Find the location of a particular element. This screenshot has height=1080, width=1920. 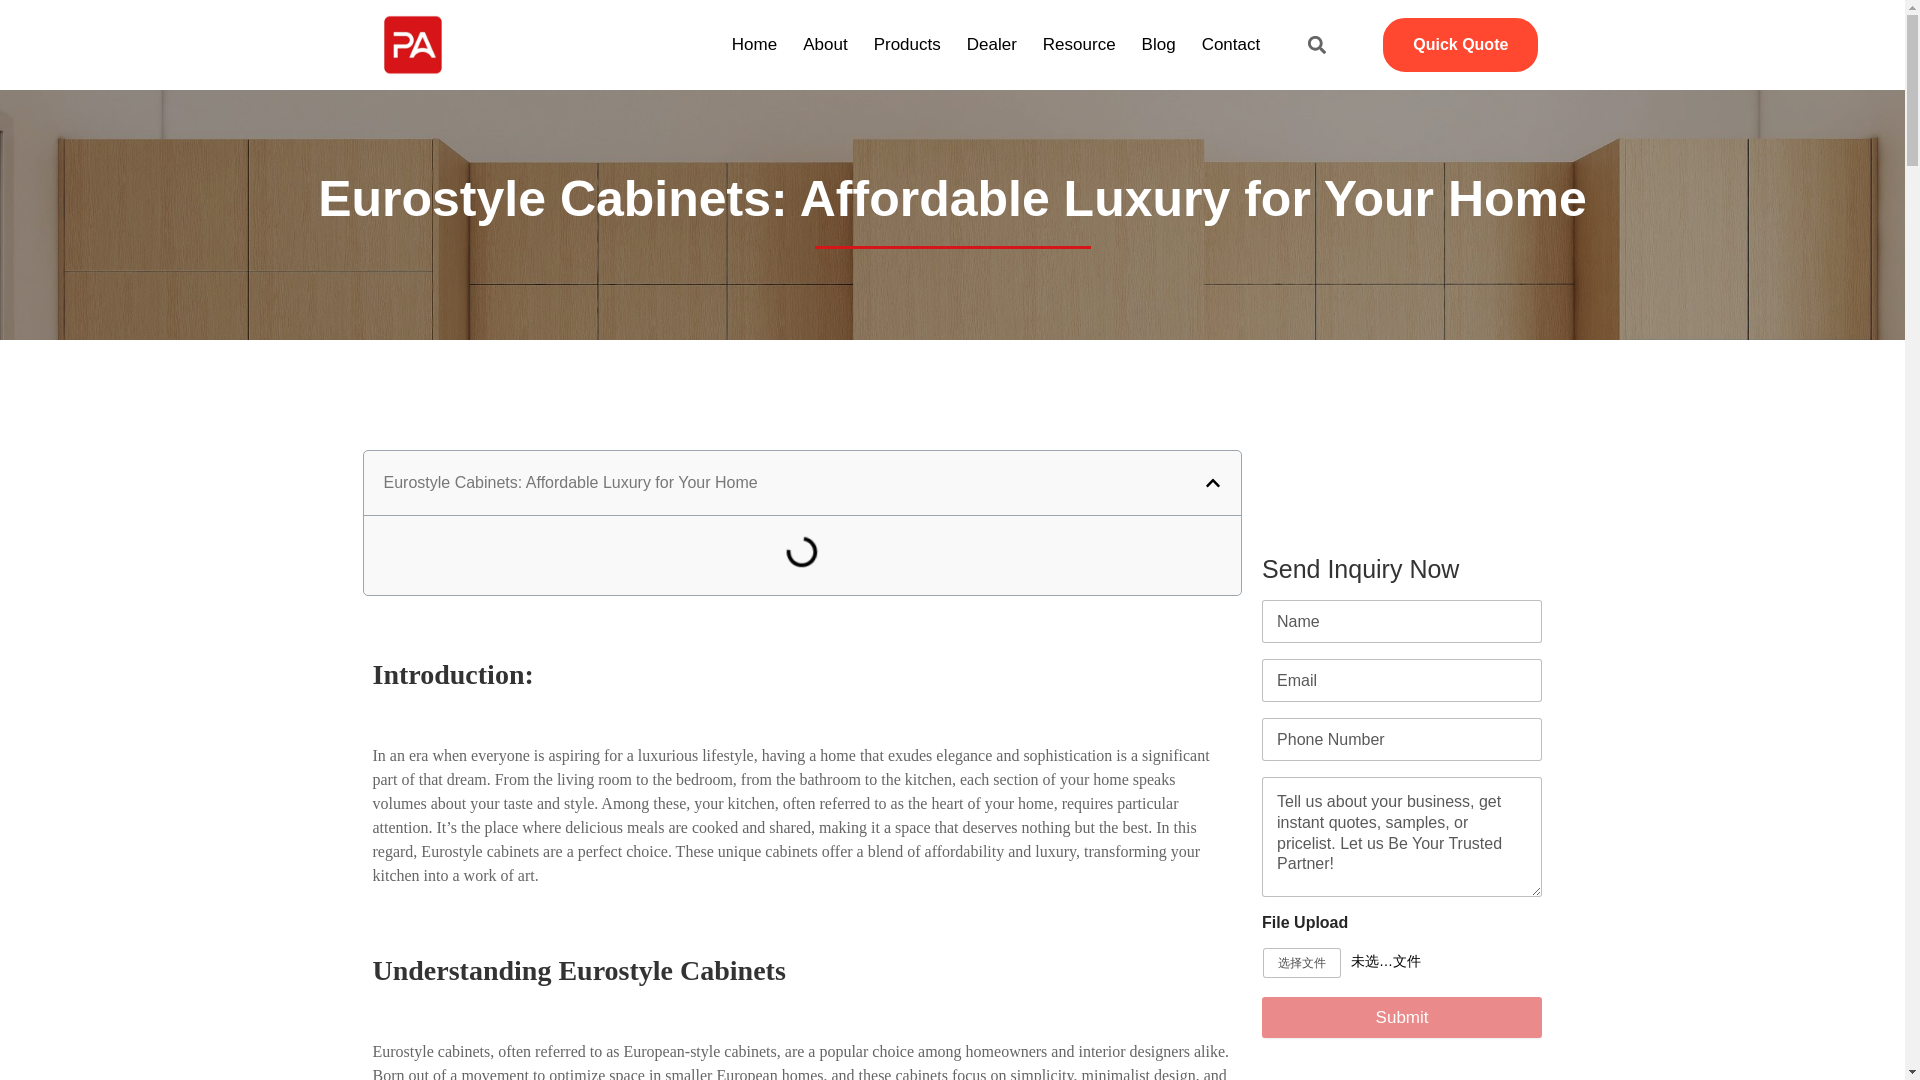

Contact is located at coordinates (1230, 45).